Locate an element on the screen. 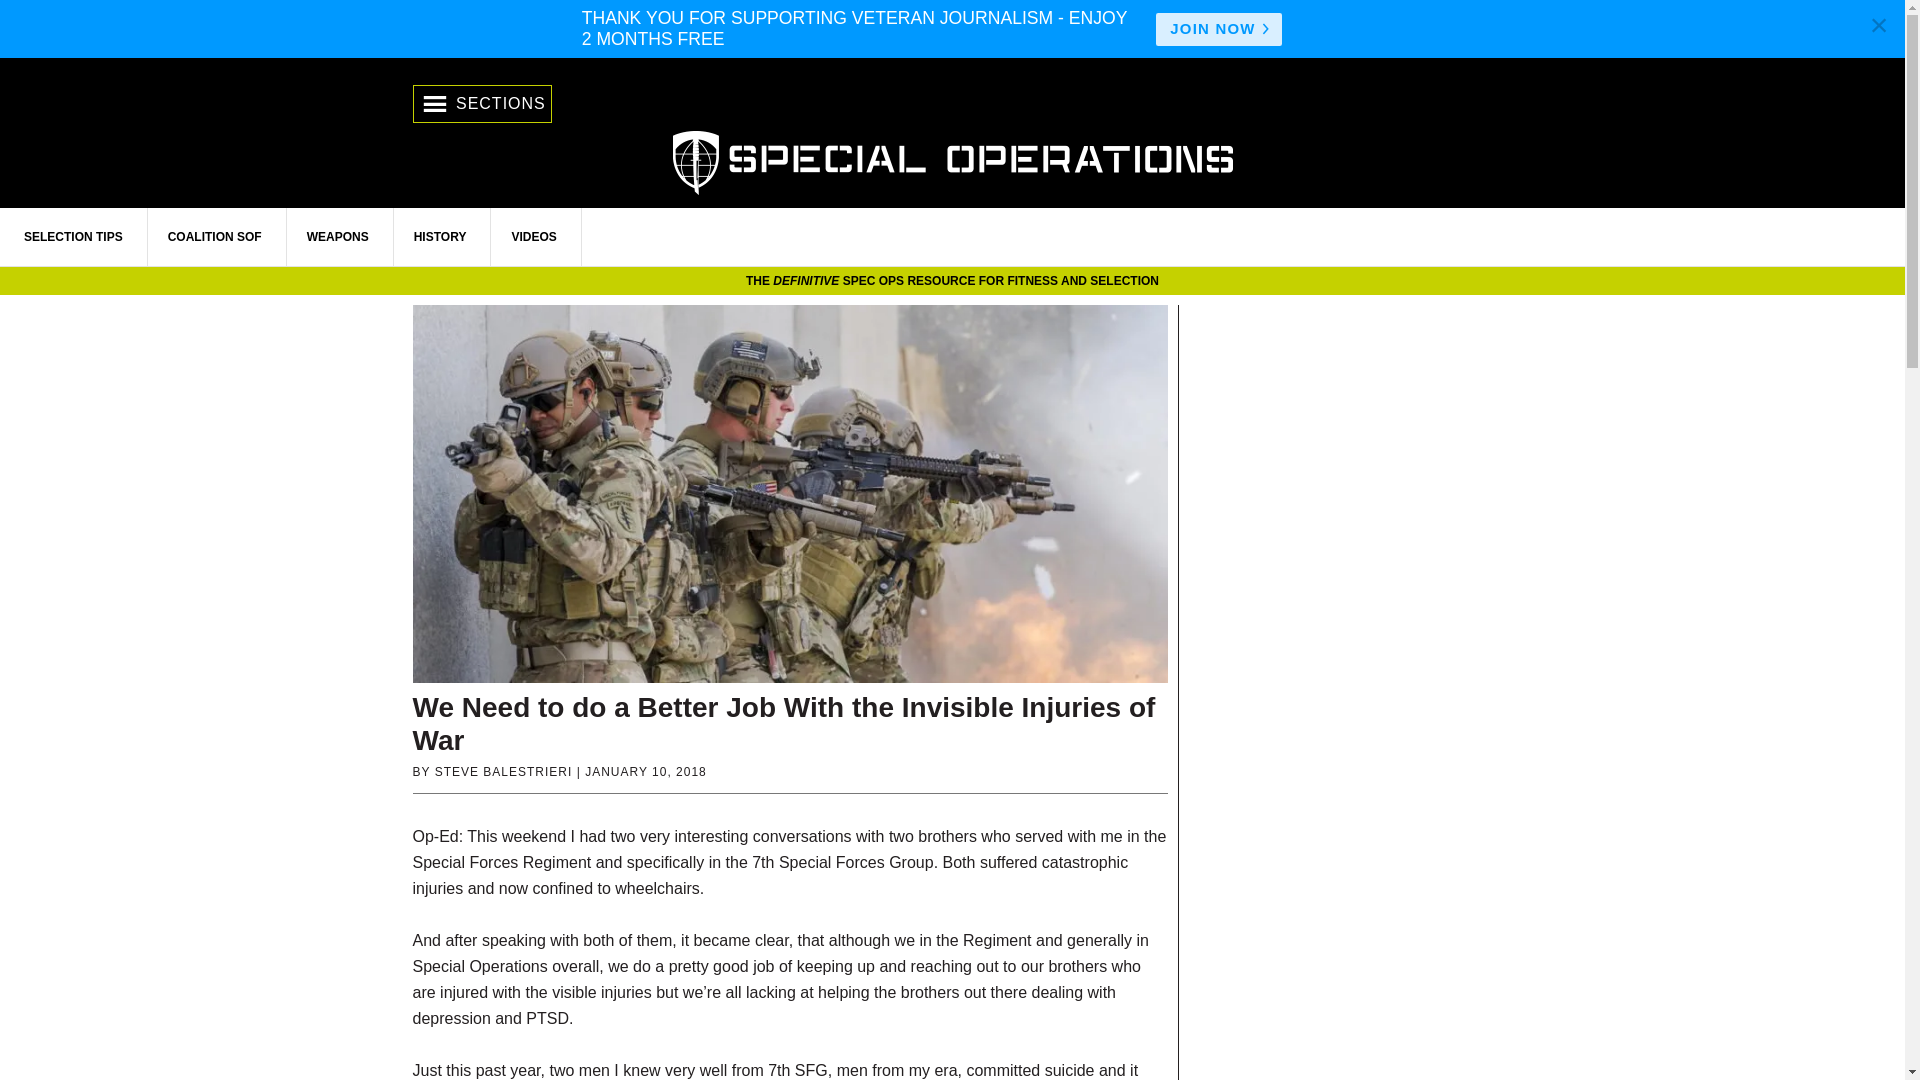 The image size is (1920, 1080). HISTORY is located at coordinates (440, 236).